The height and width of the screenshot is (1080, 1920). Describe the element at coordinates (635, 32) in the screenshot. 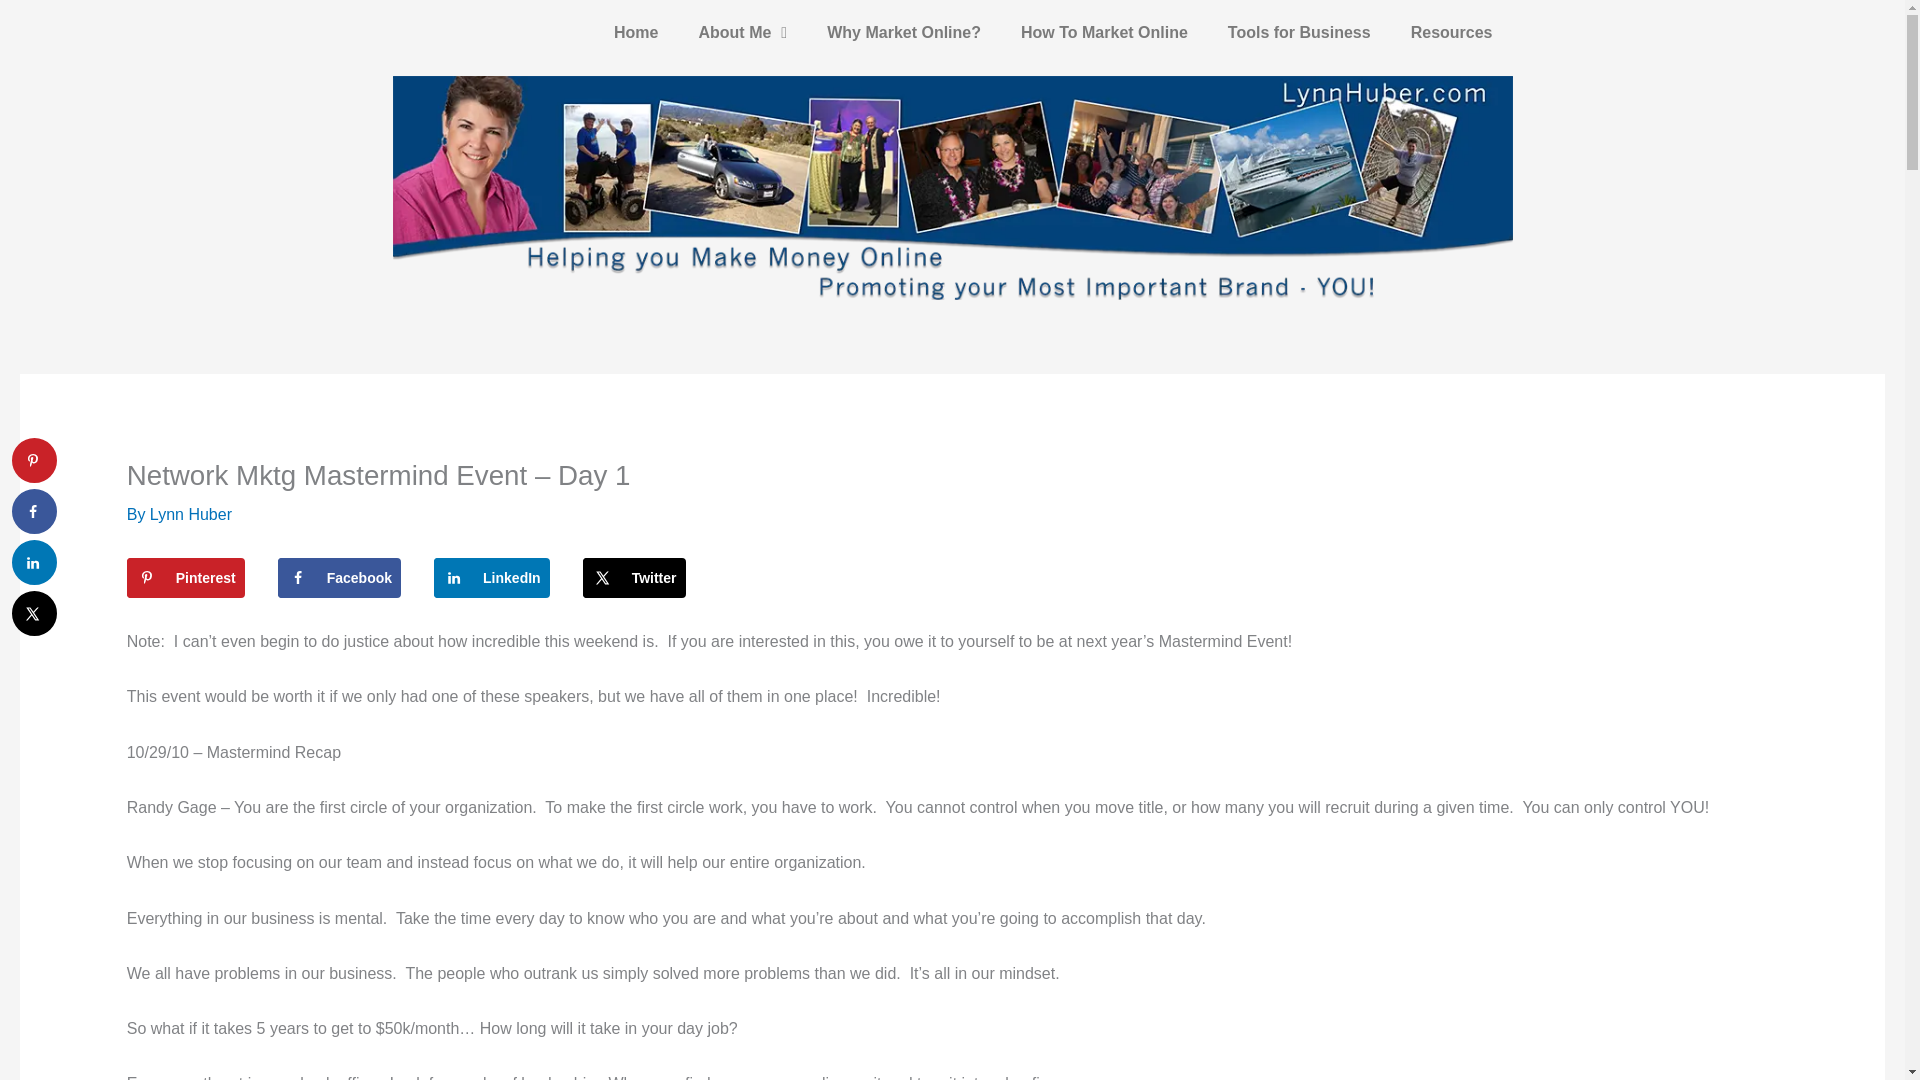

I see `Home` at that location.